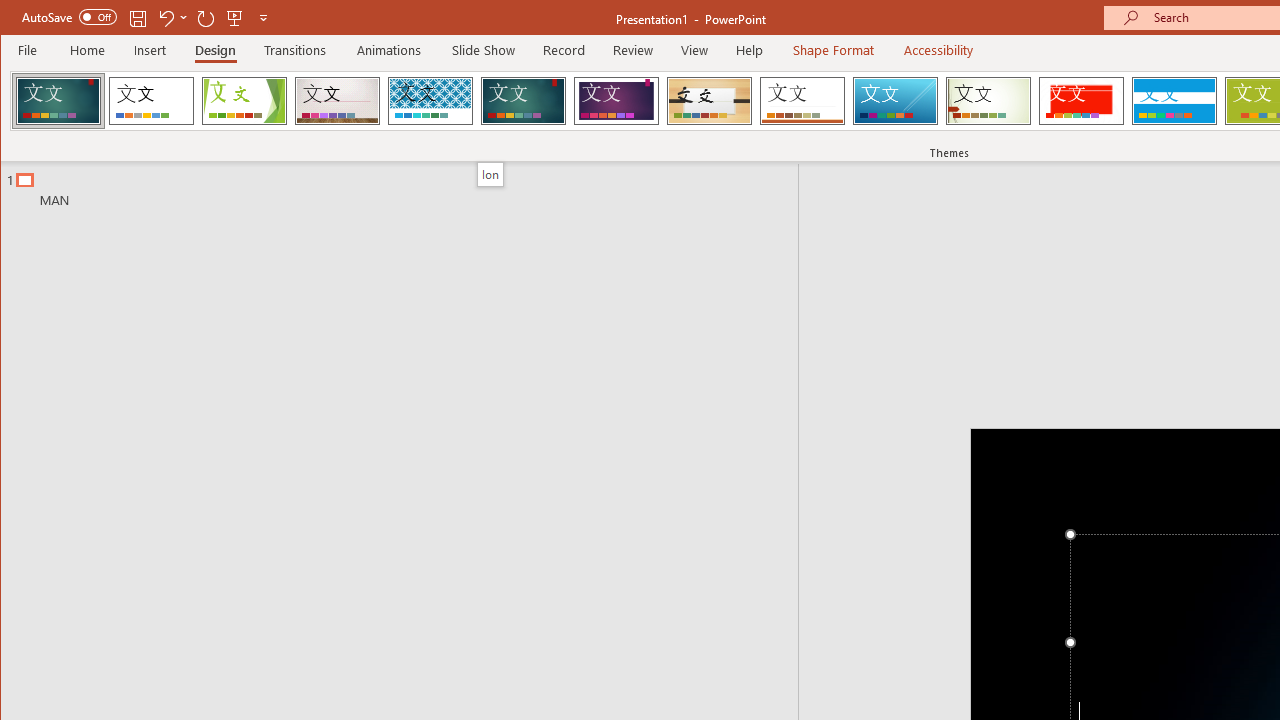 The width and height of the screenshot is (1280, 720). What do you see at coordinates (235, 18) in the screenshot?
I see `From Beginning` at bounding box center [235, 18].